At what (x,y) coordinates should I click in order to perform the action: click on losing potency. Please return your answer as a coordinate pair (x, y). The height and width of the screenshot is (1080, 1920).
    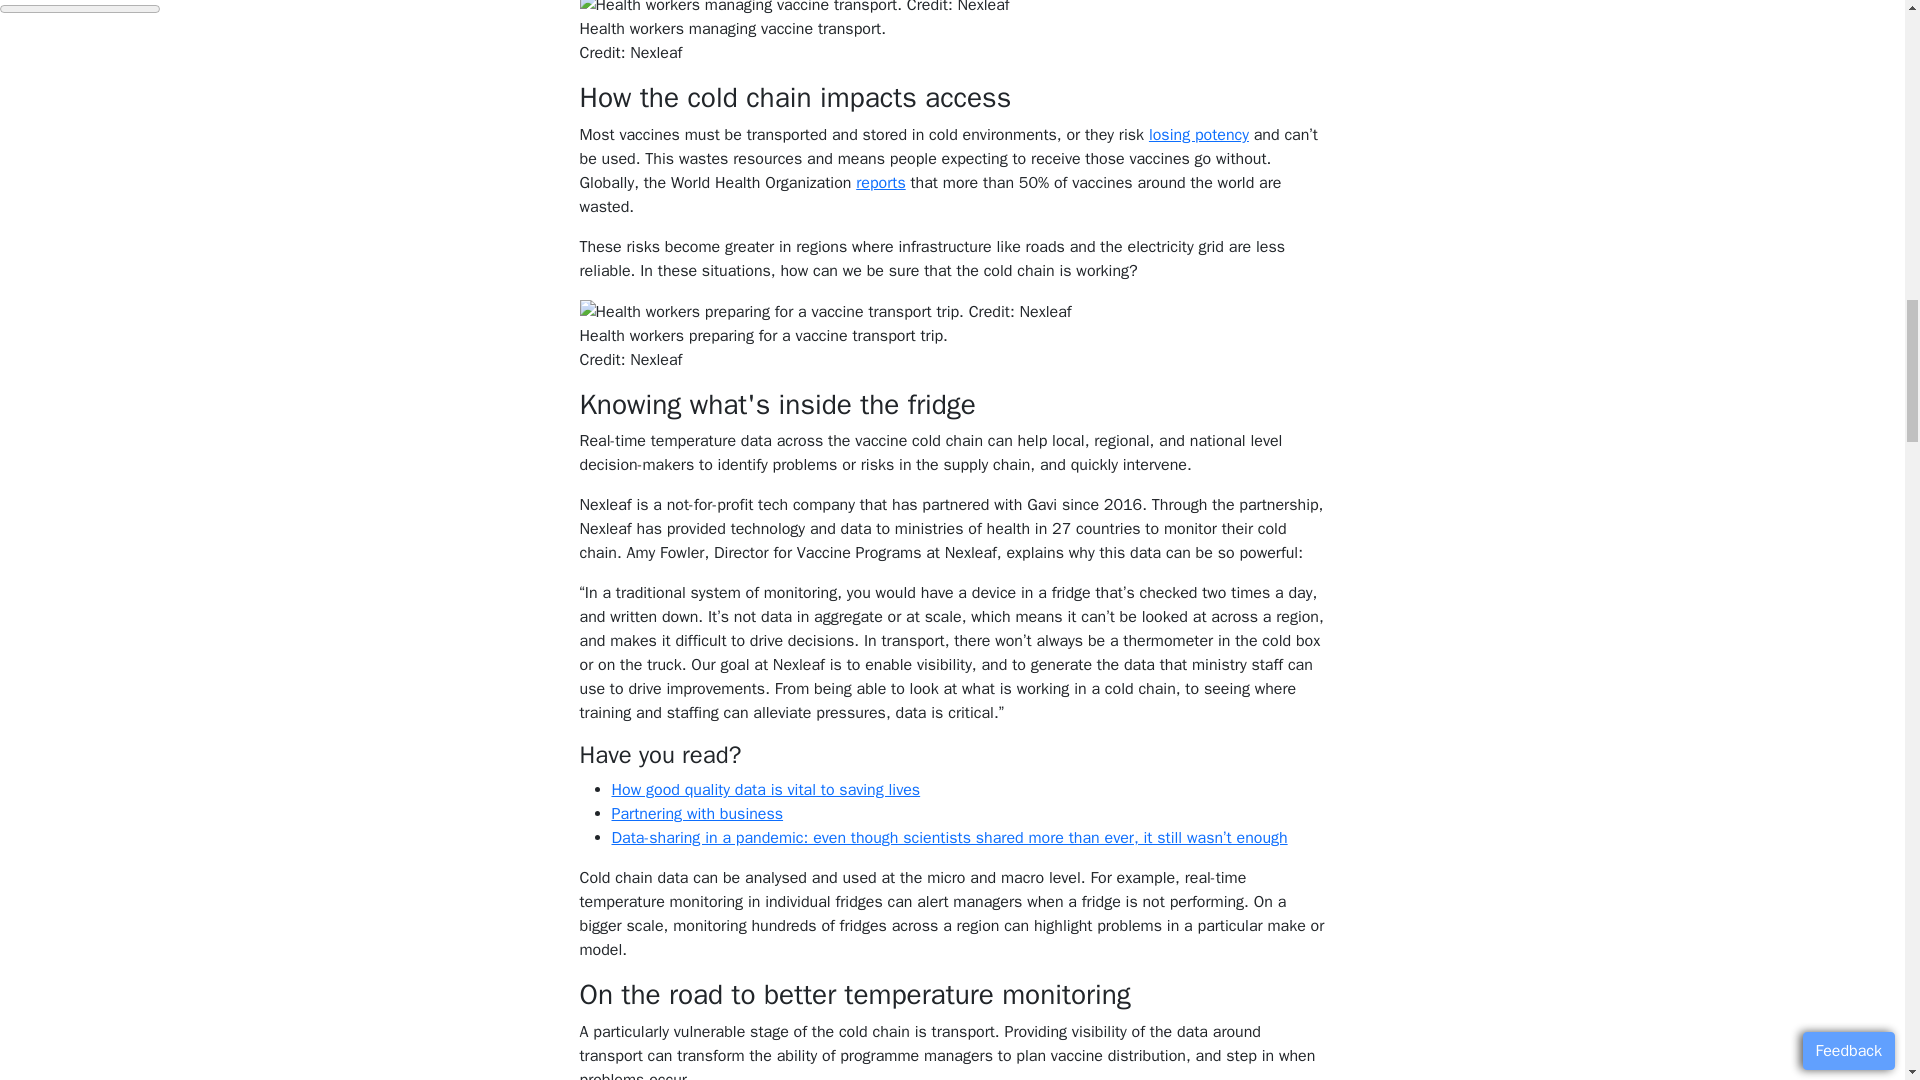
    Looking at the image, I should click on (1198, 134).